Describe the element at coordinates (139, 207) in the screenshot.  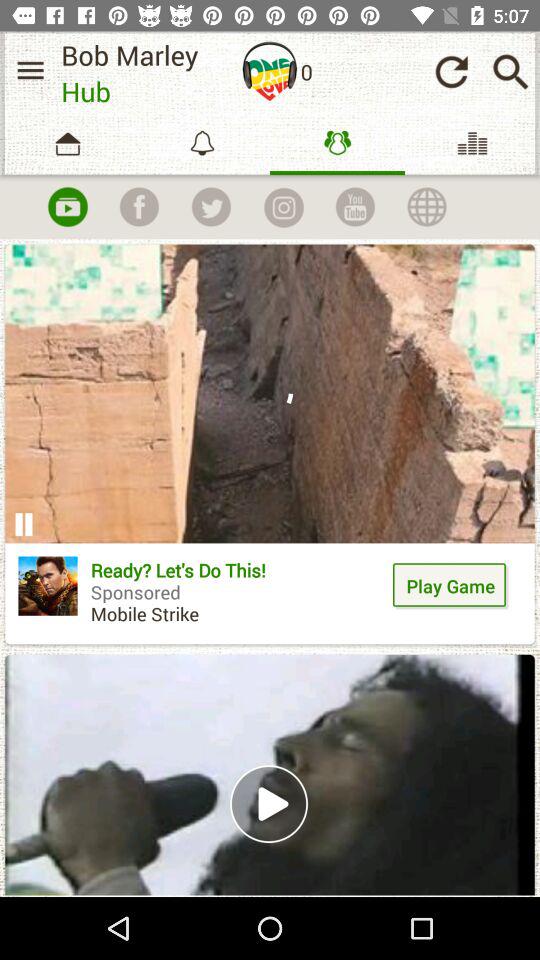
I see `connect to facebook` at that location.